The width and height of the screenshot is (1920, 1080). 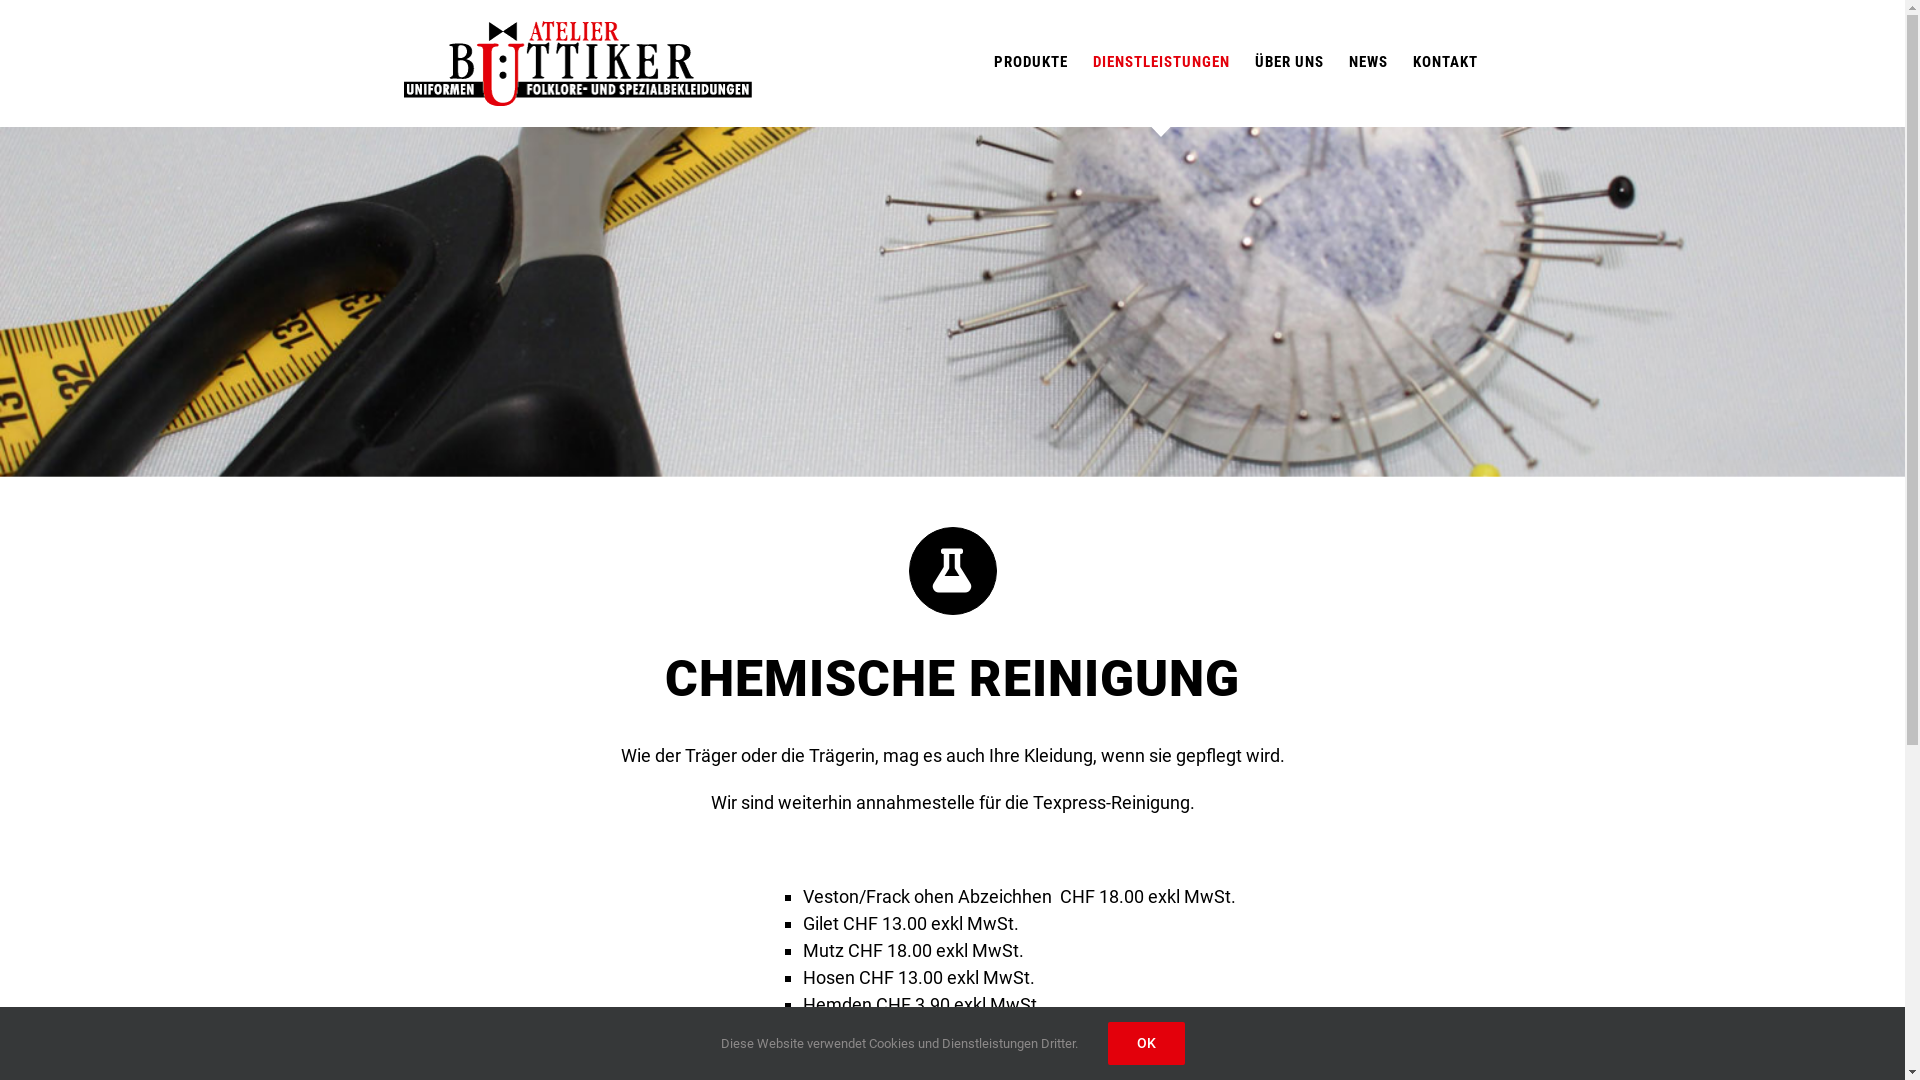 What do you see at coordinates (1160, 62) in the screenshot?
I see `DIENSTLEISTUNGEN` at bounding box center [1160, 62].